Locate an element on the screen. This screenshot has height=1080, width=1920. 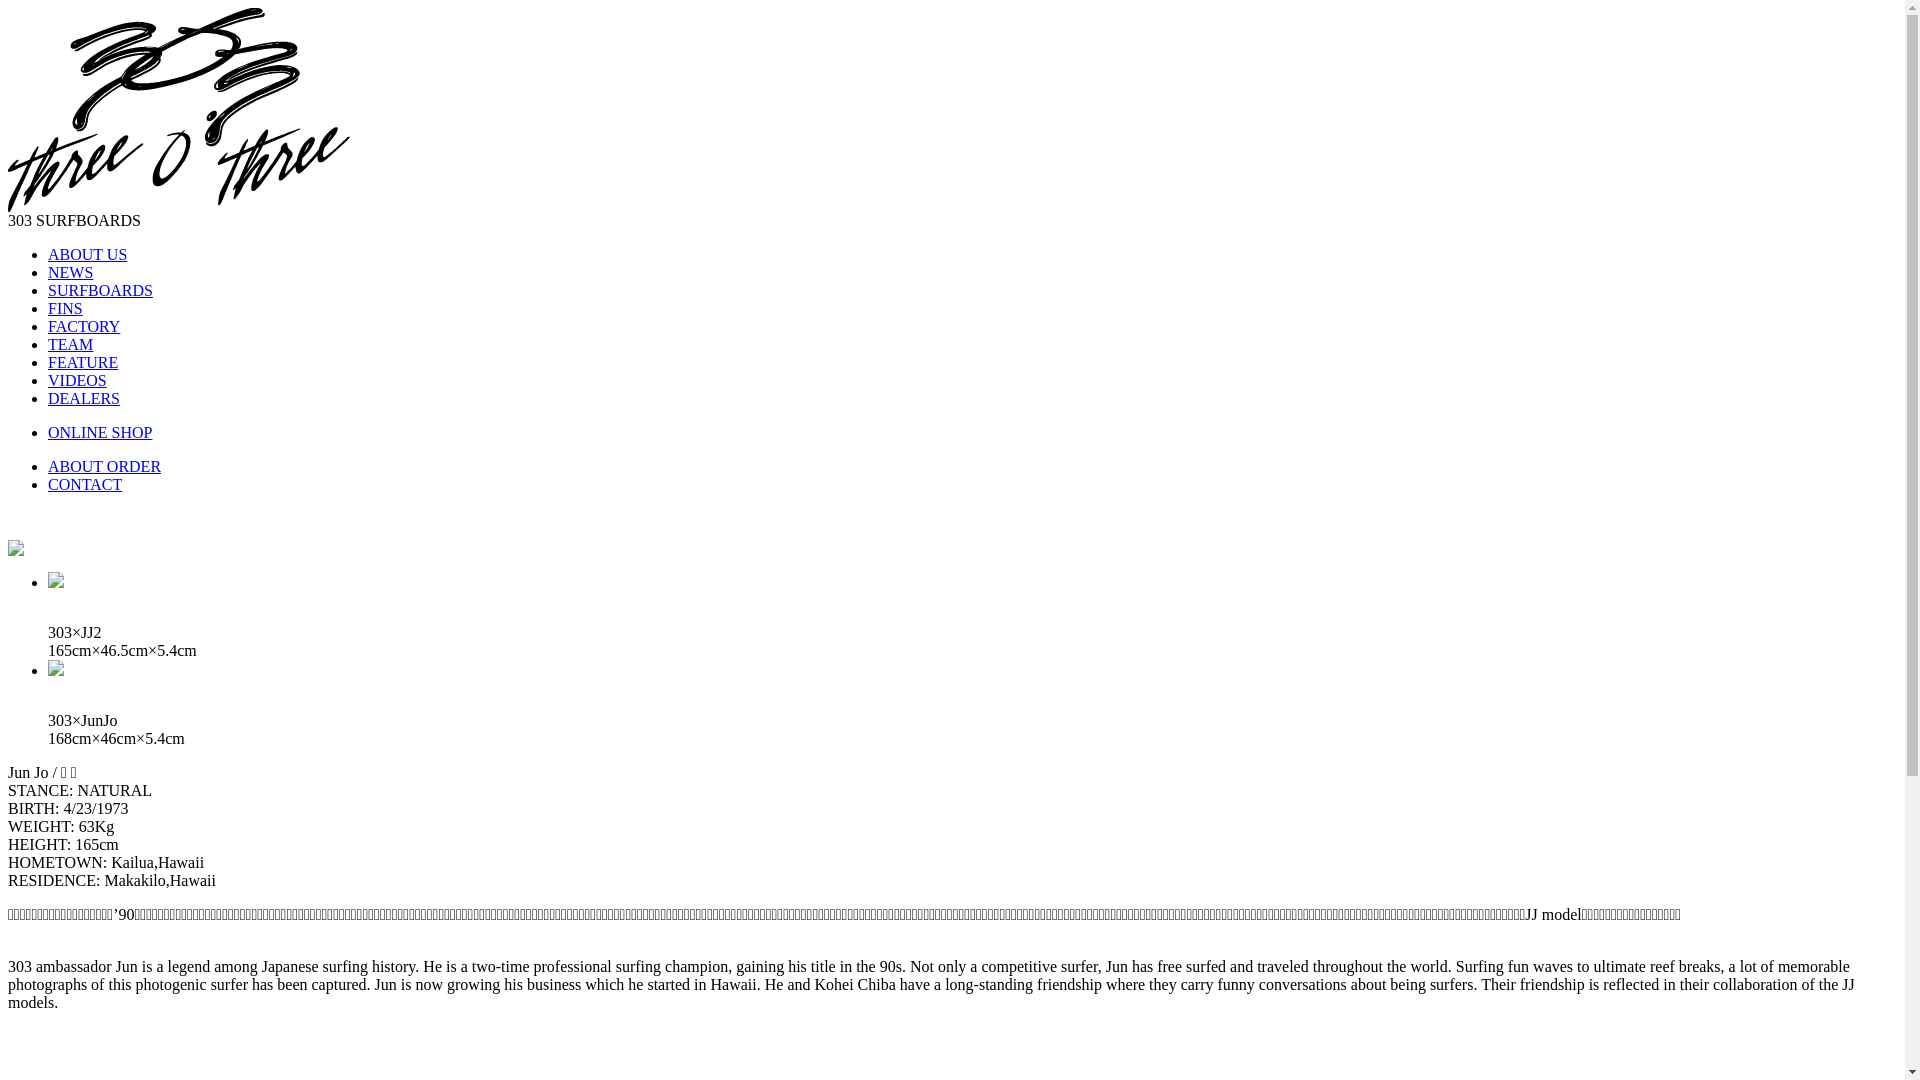
VIDEOS is located at coordinates (78, 380).